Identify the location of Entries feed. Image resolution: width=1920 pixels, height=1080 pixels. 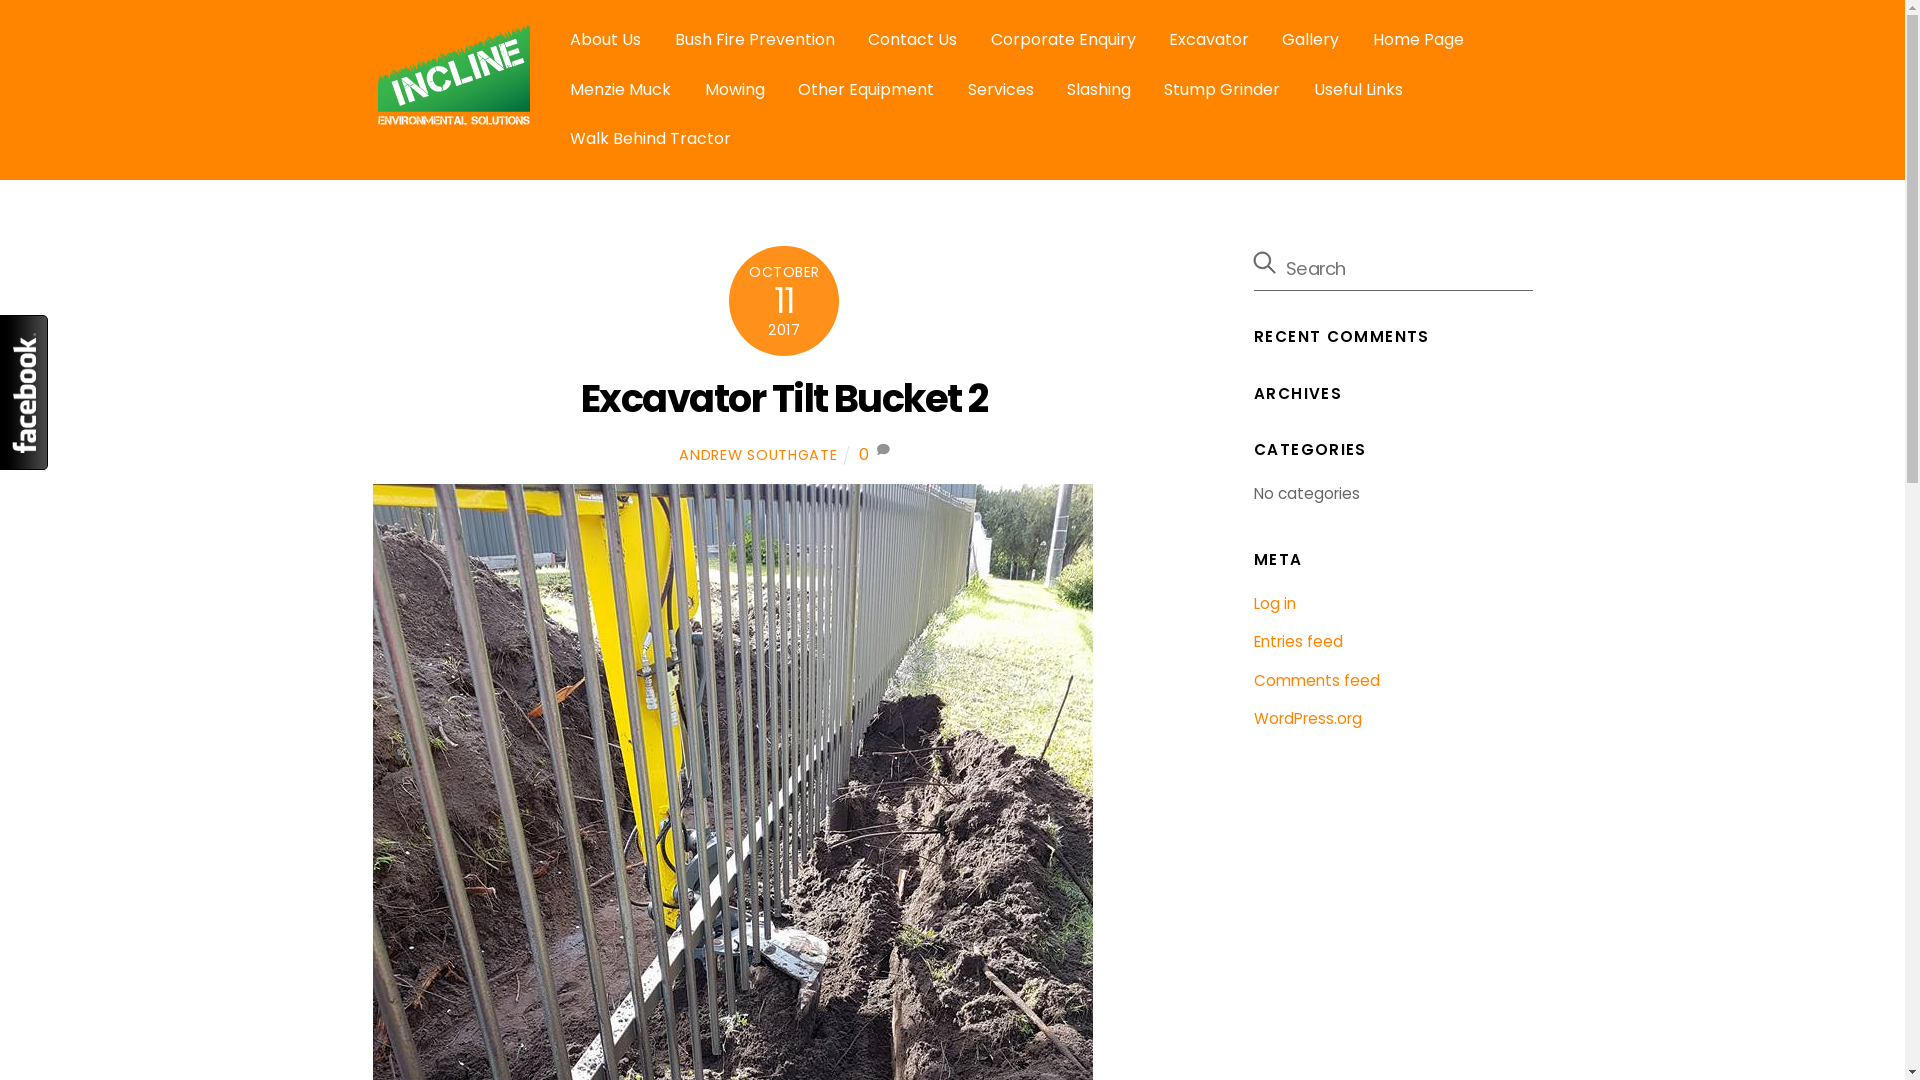
(1298, 642).